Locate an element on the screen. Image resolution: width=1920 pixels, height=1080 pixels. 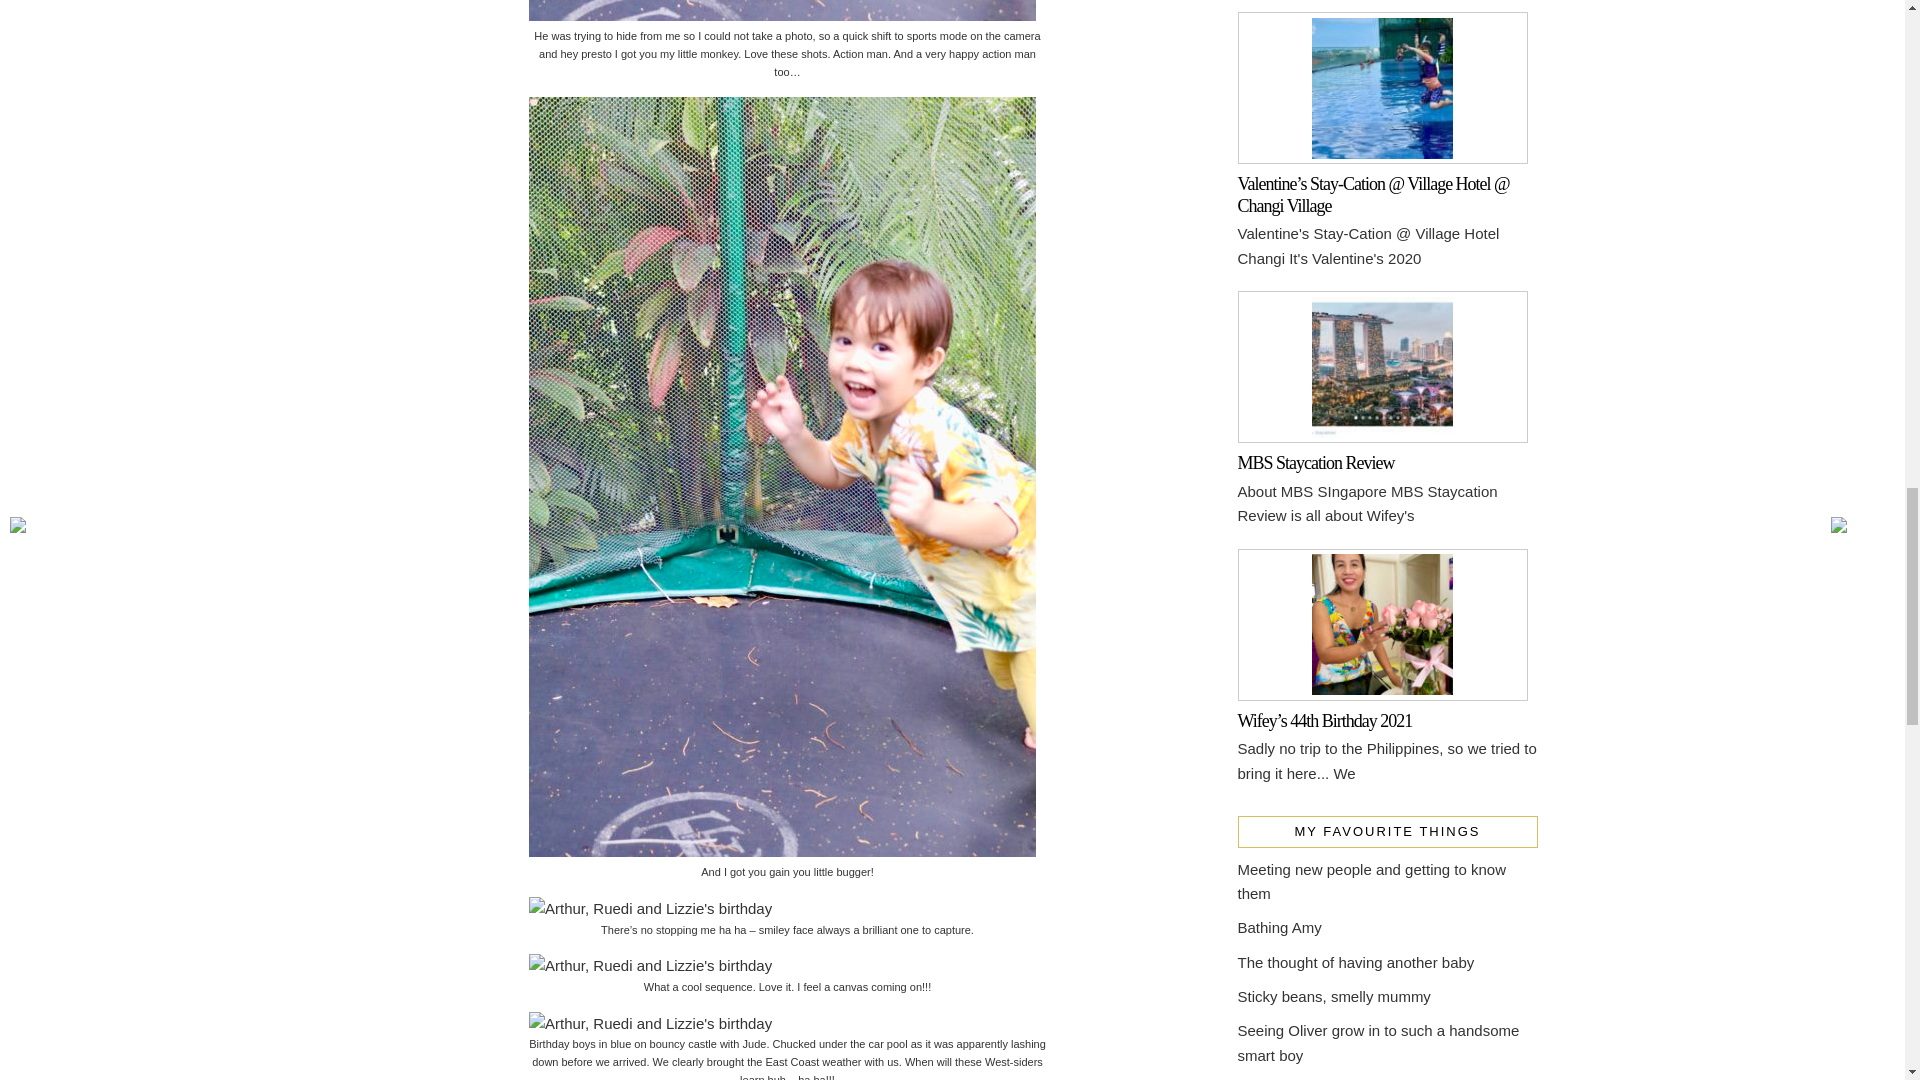
MBS Staycation Review is located at coordinates (1316, 462).